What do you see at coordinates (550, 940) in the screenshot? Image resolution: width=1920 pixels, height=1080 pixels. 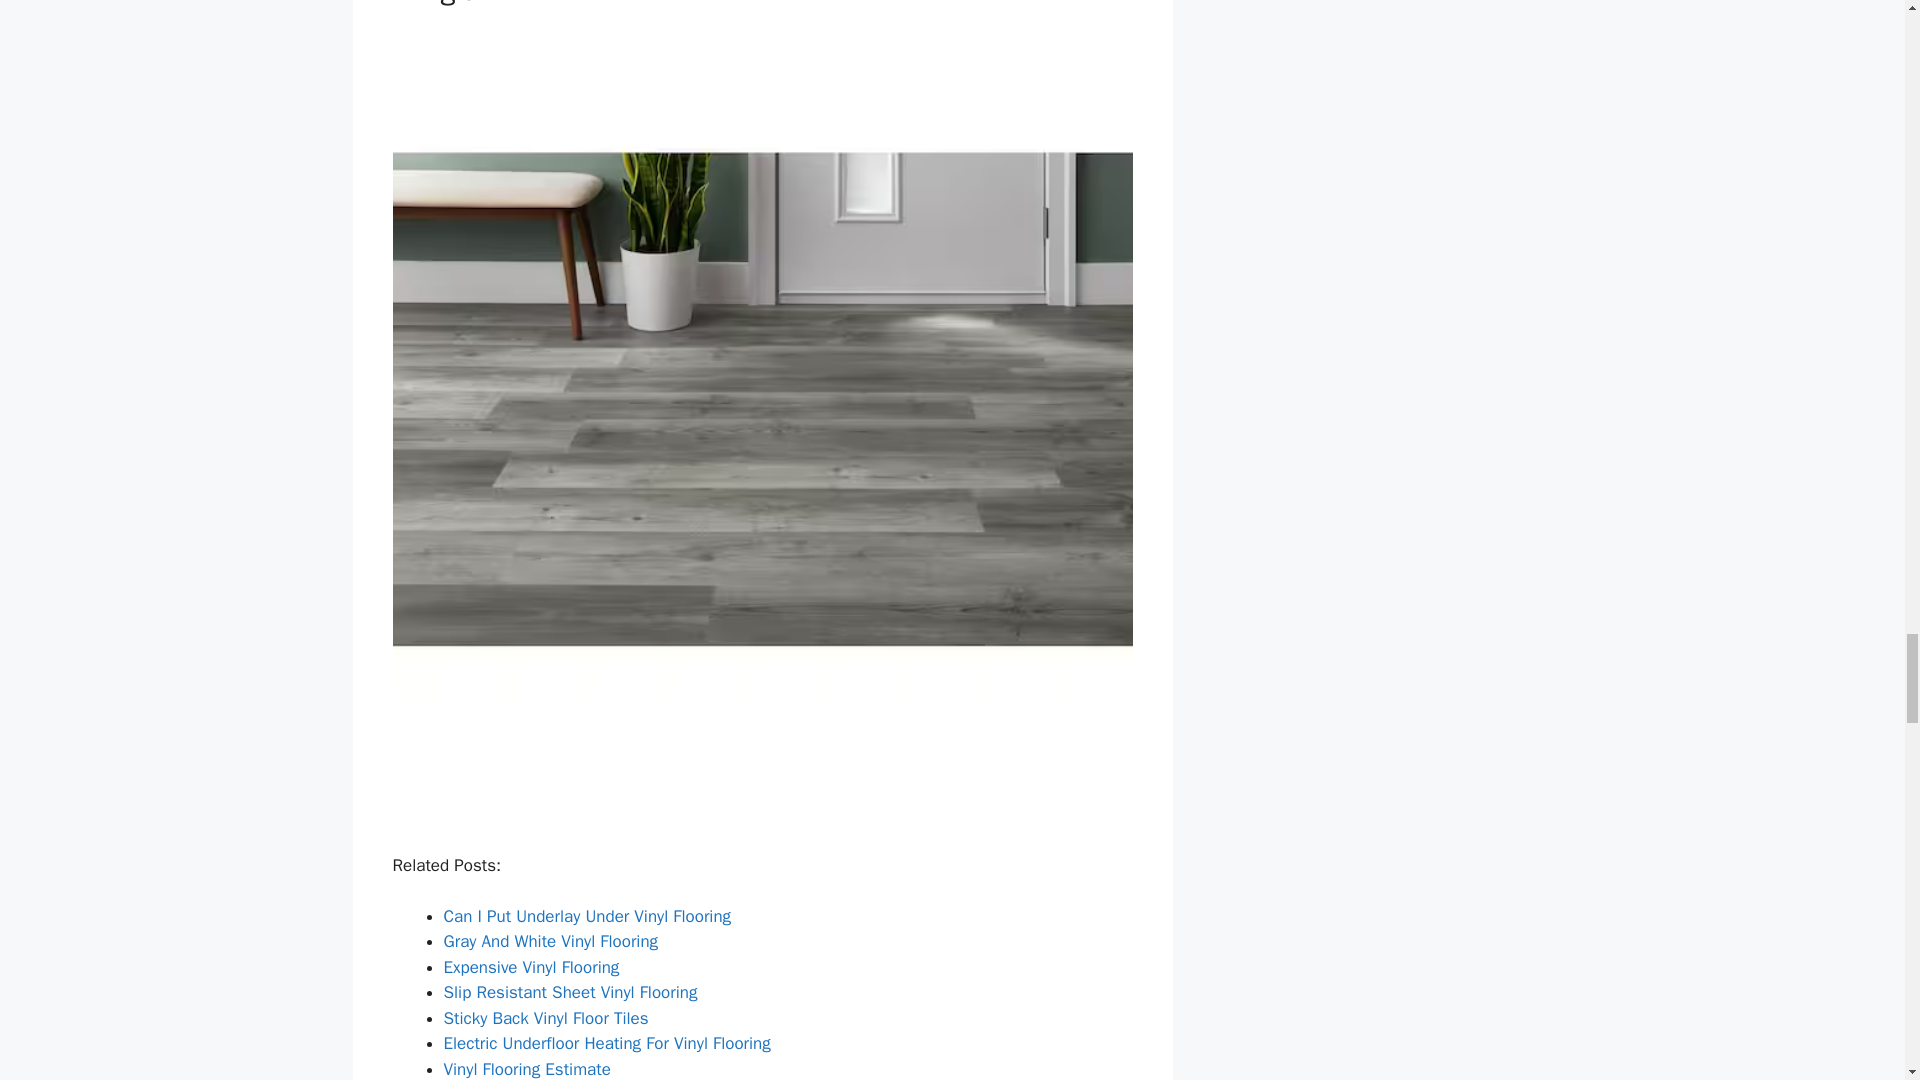 I see `Gray And White Vinyl Flooring` at bounding box center [550, 940].